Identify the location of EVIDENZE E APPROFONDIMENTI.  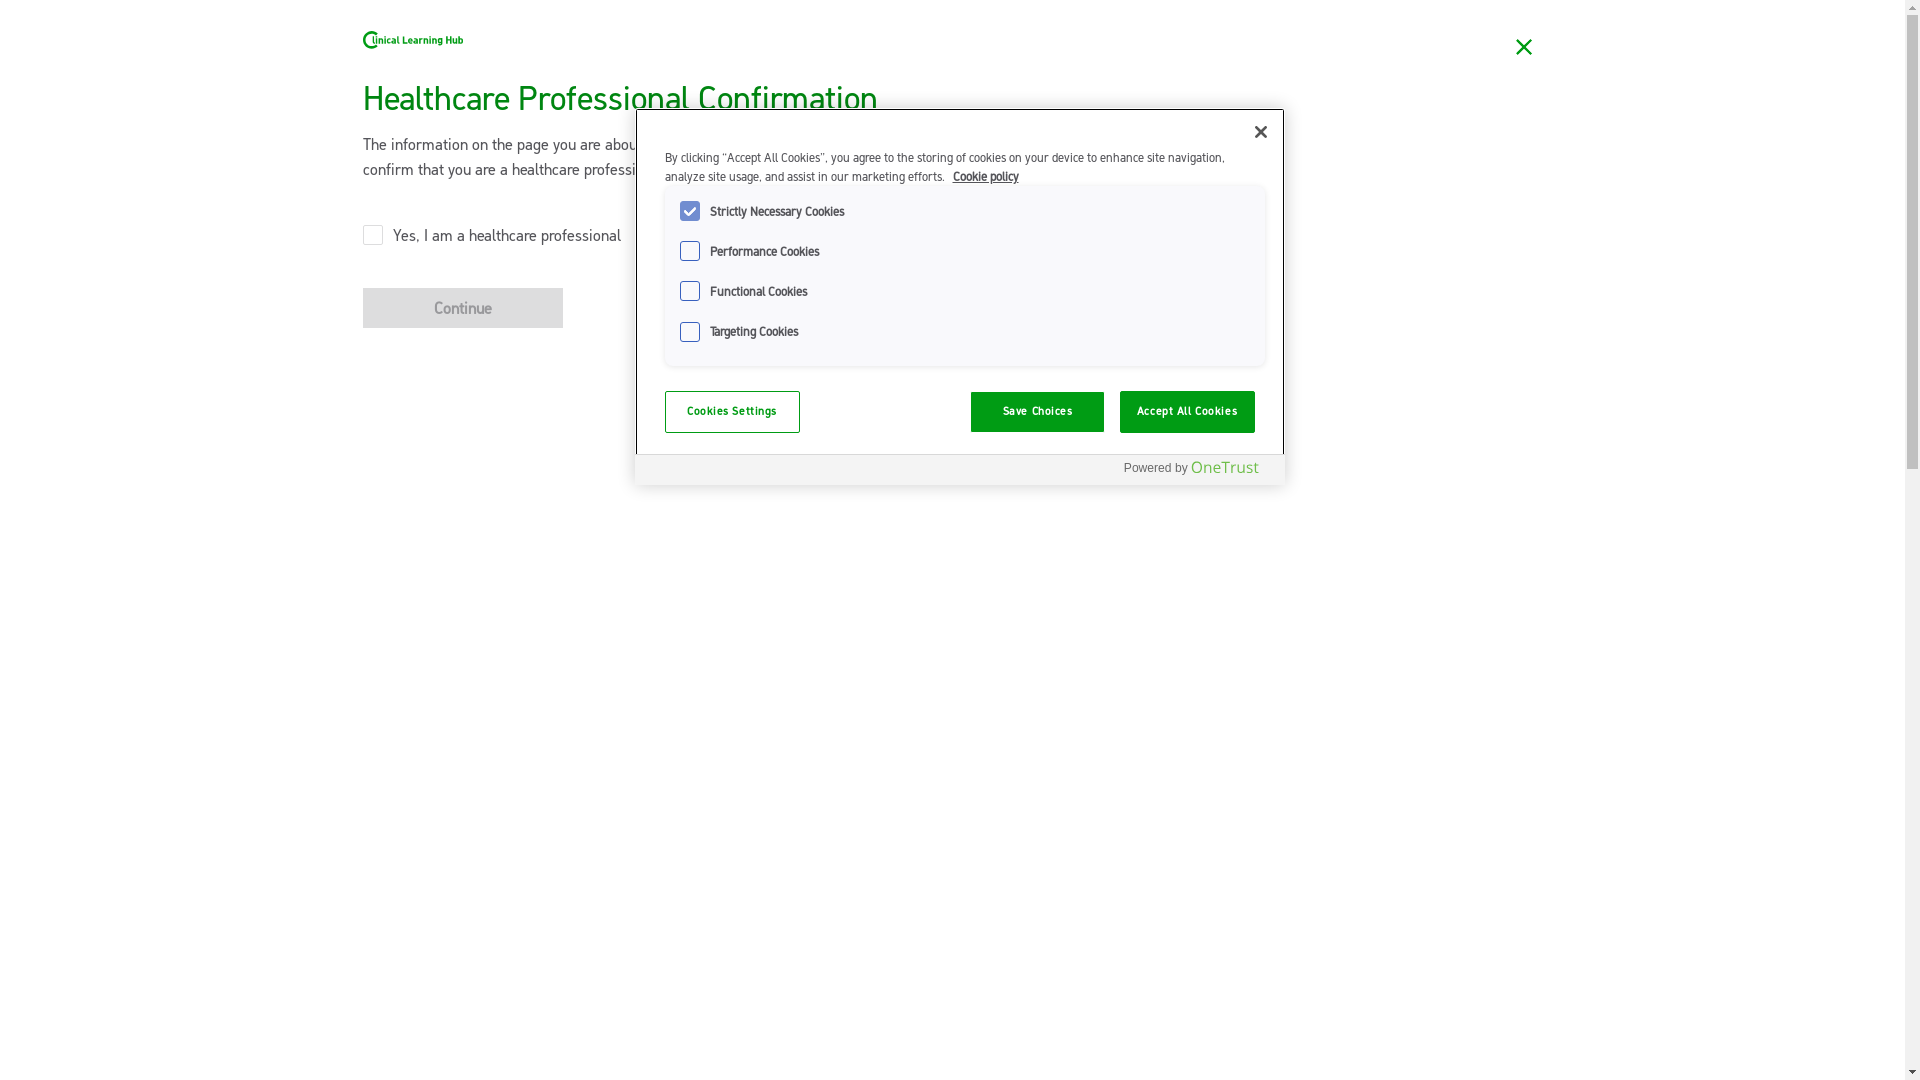
(1422, 98).